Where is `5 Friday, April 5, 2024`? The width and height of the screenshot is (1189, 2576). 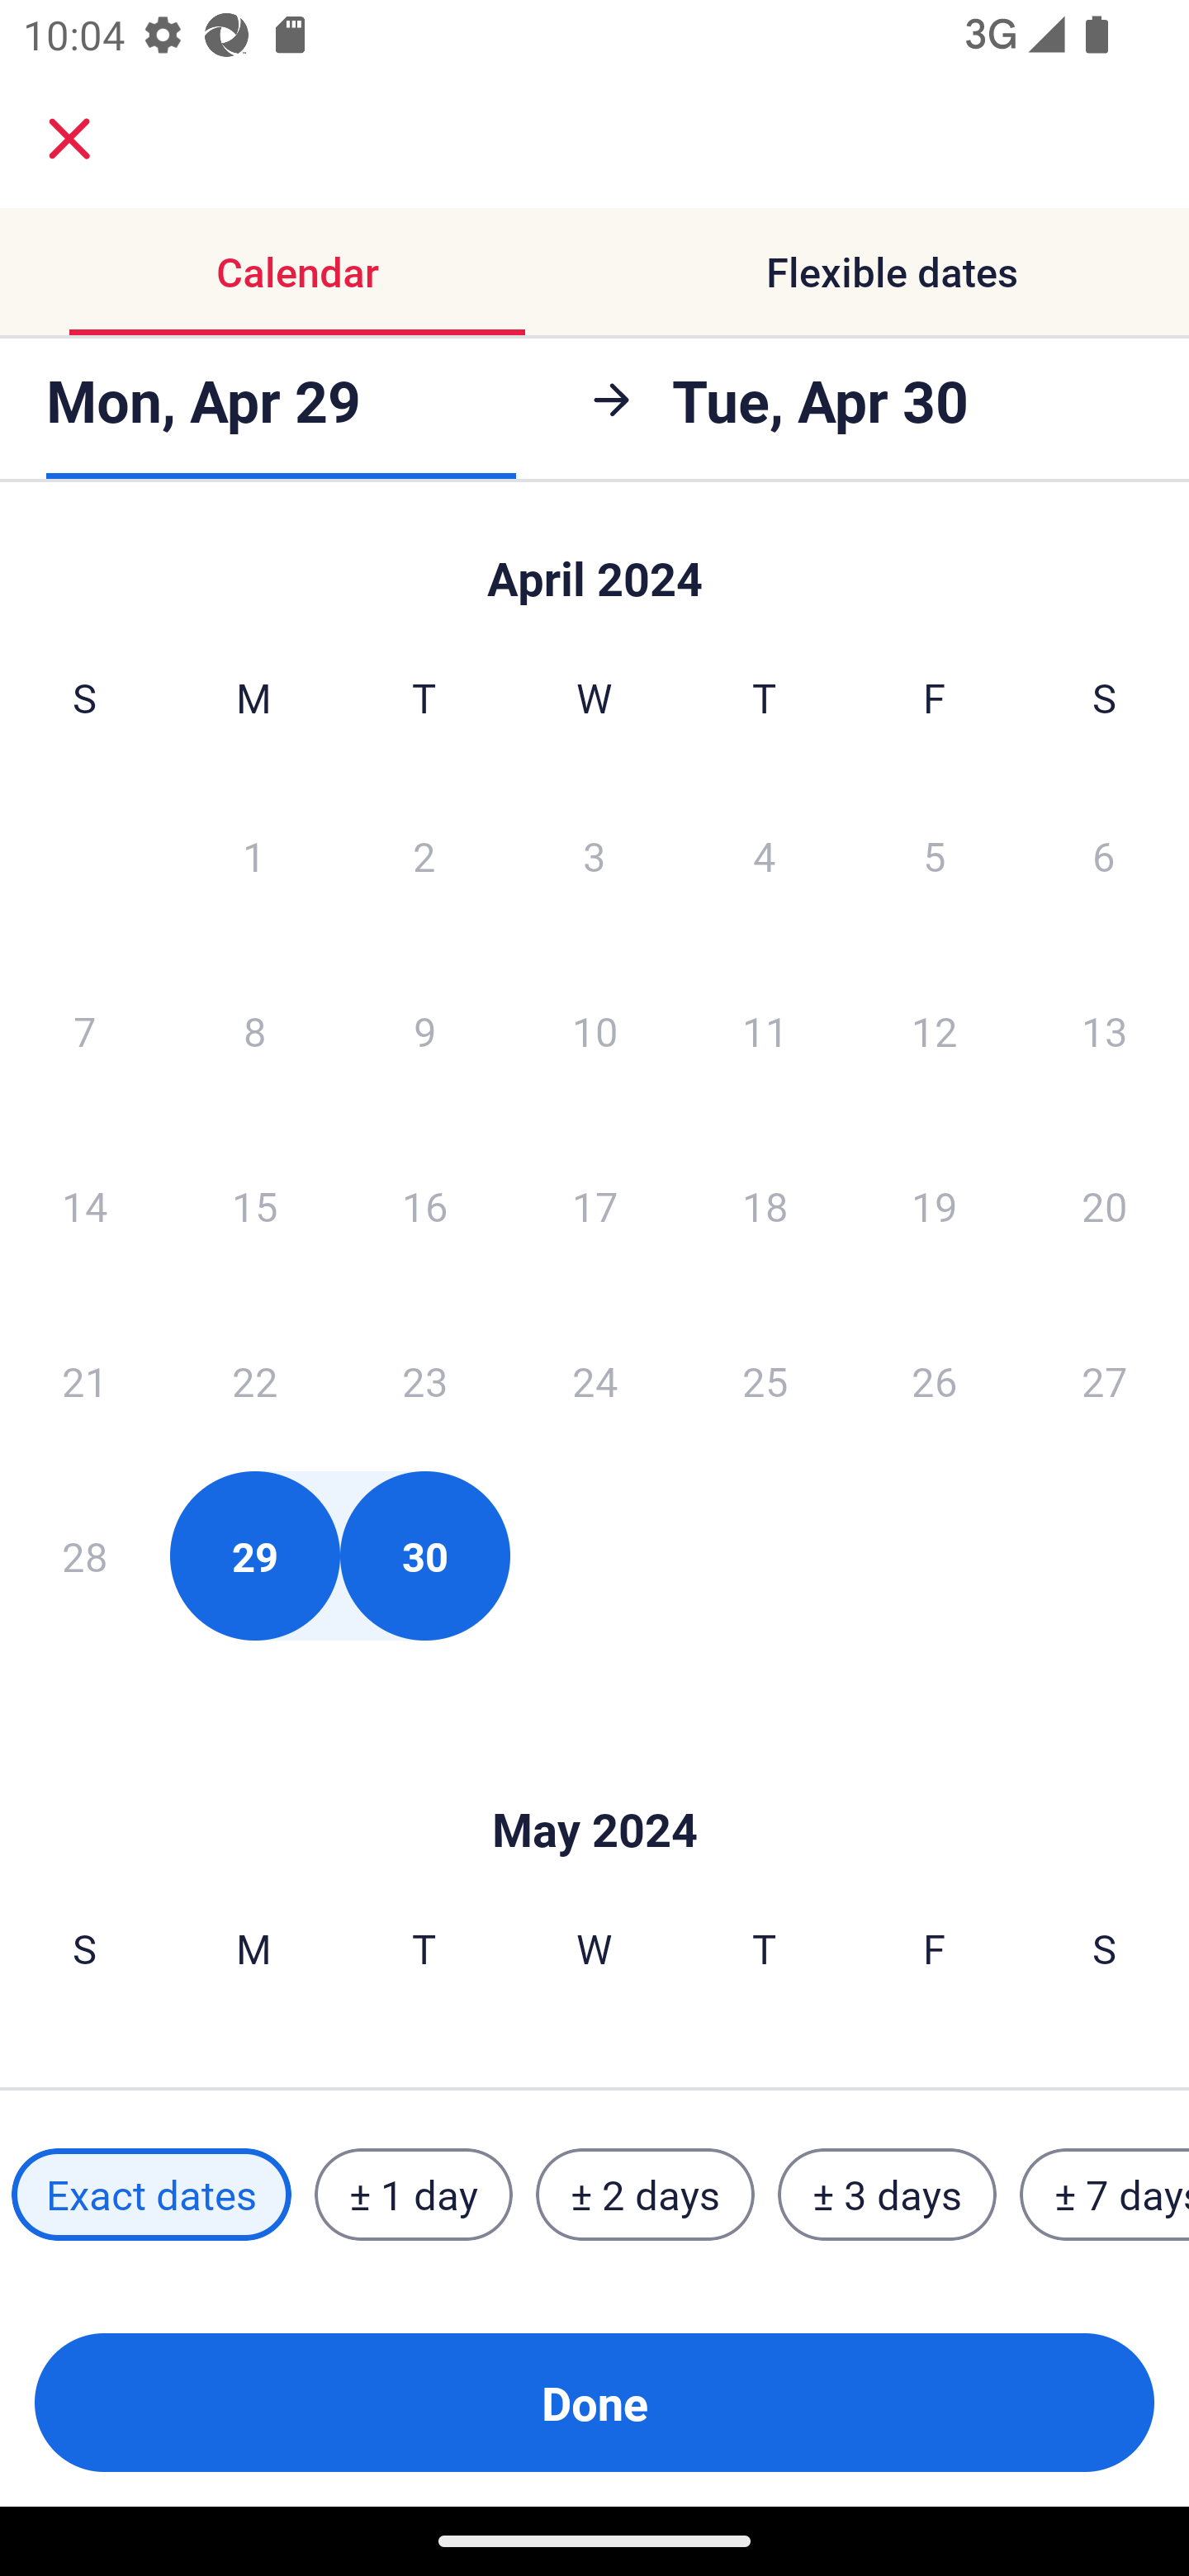 5 Friday, April 5, 2024 is located at coordinates (935, 855).